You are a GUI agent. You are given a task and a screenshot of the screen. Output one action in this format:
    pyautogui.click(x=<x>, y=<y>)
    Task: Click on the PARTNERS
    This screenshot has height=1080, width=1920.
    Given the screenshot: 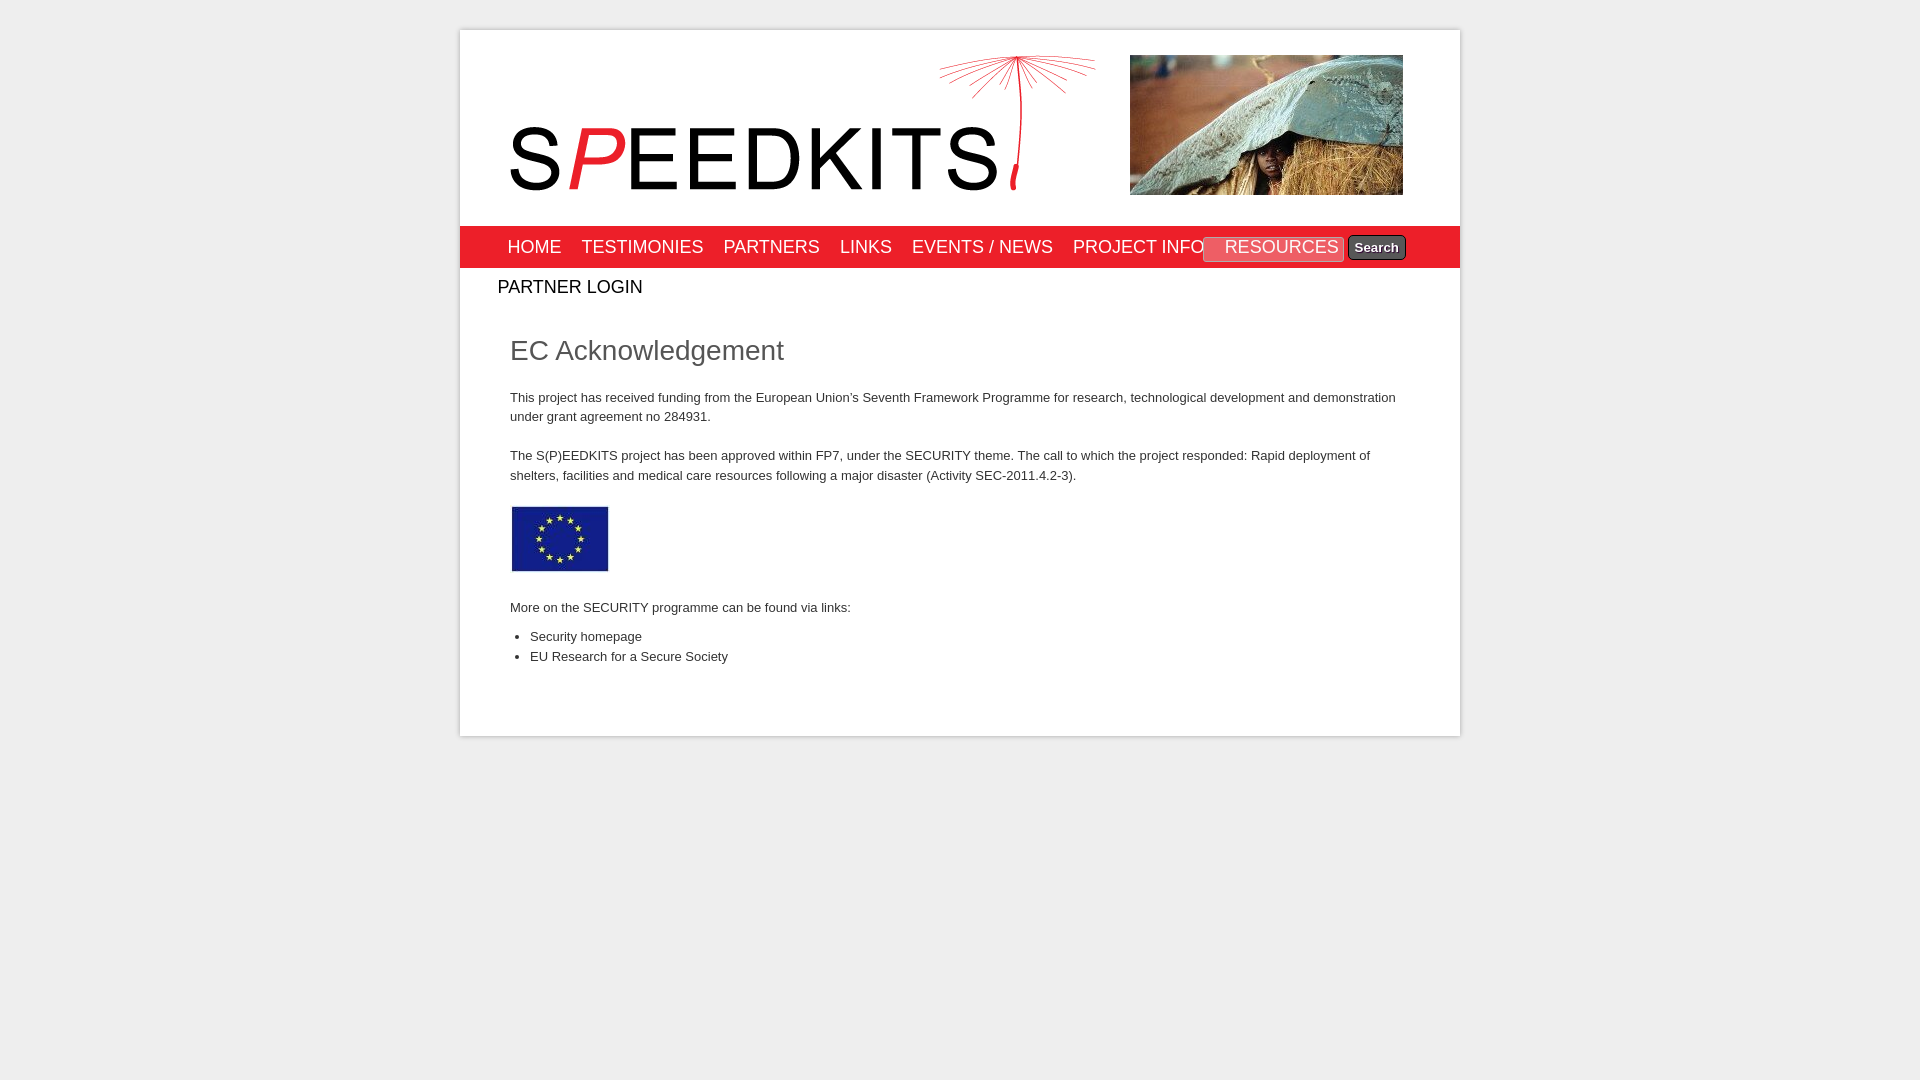 What is the action you would take?
    pyautogui.click(x=772, y=245)
    